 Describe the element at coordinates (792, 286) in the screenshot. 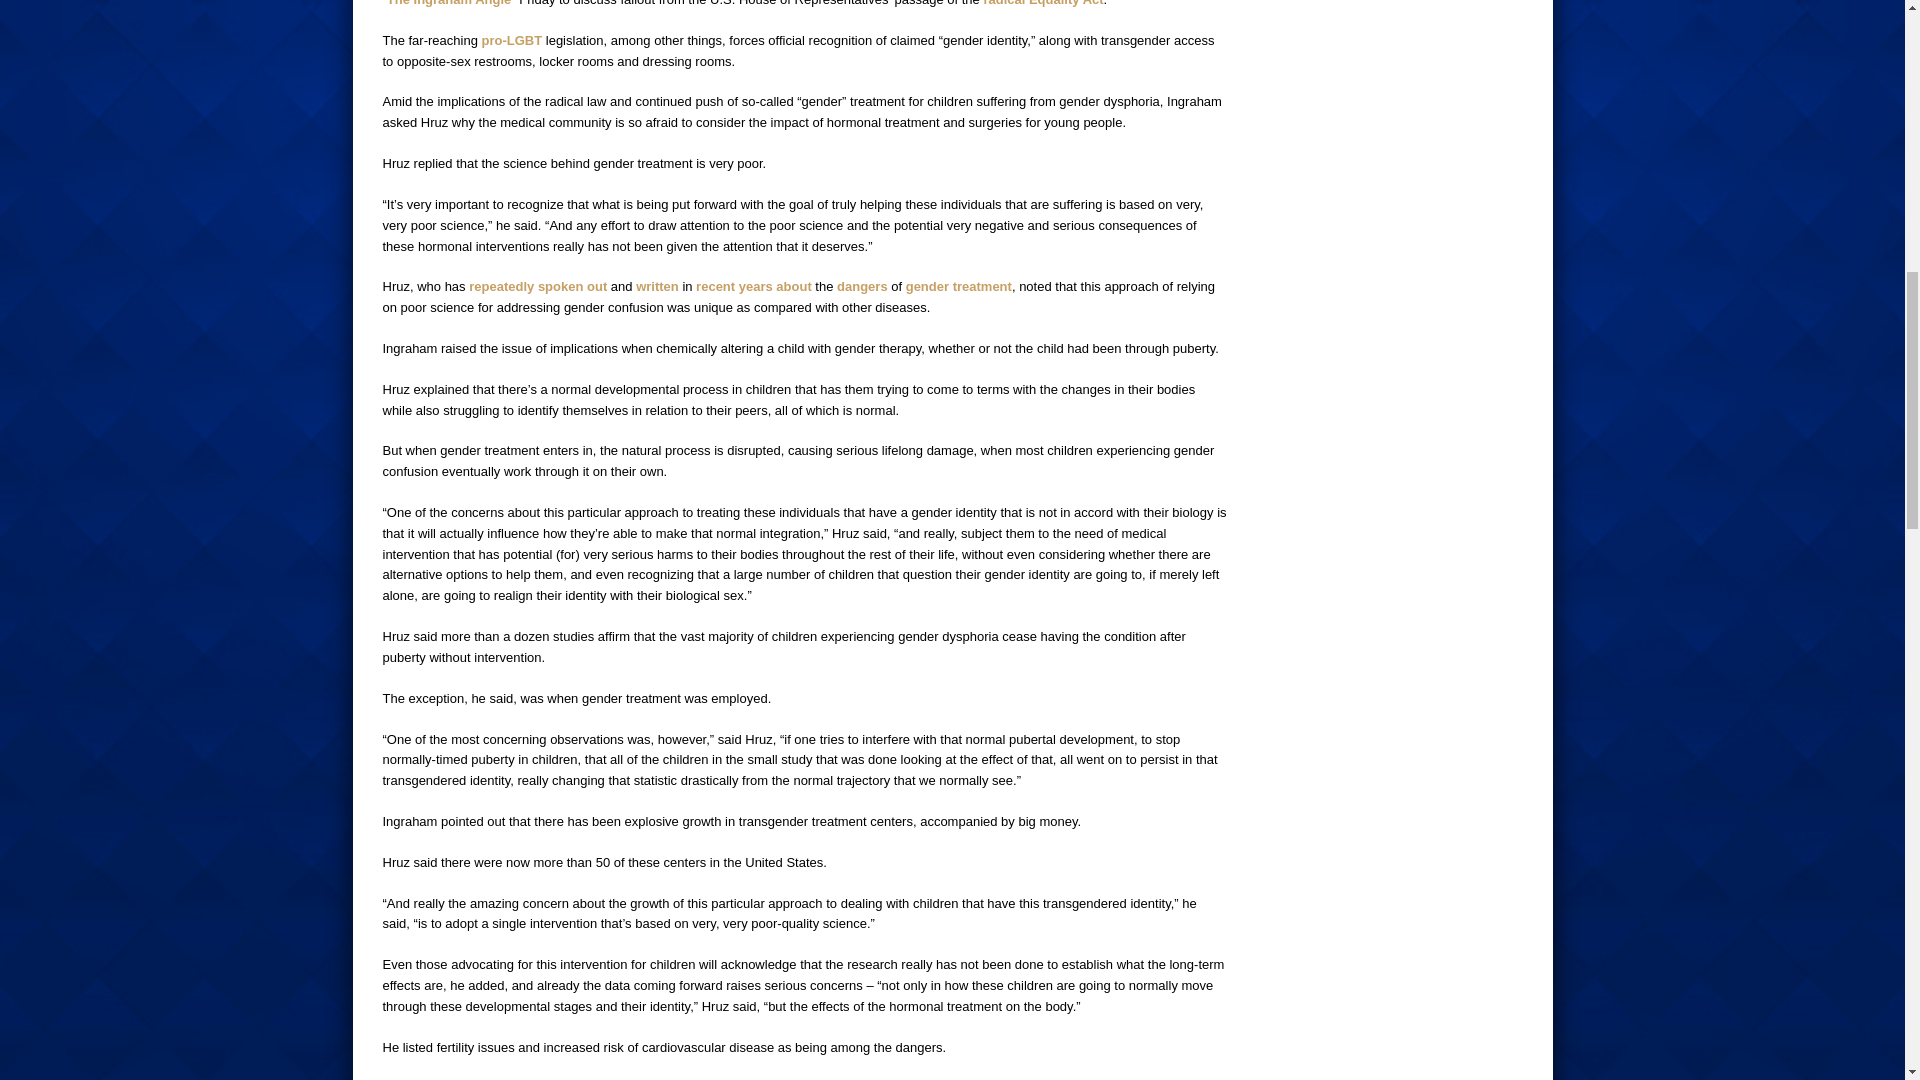

I see `about` at that location.